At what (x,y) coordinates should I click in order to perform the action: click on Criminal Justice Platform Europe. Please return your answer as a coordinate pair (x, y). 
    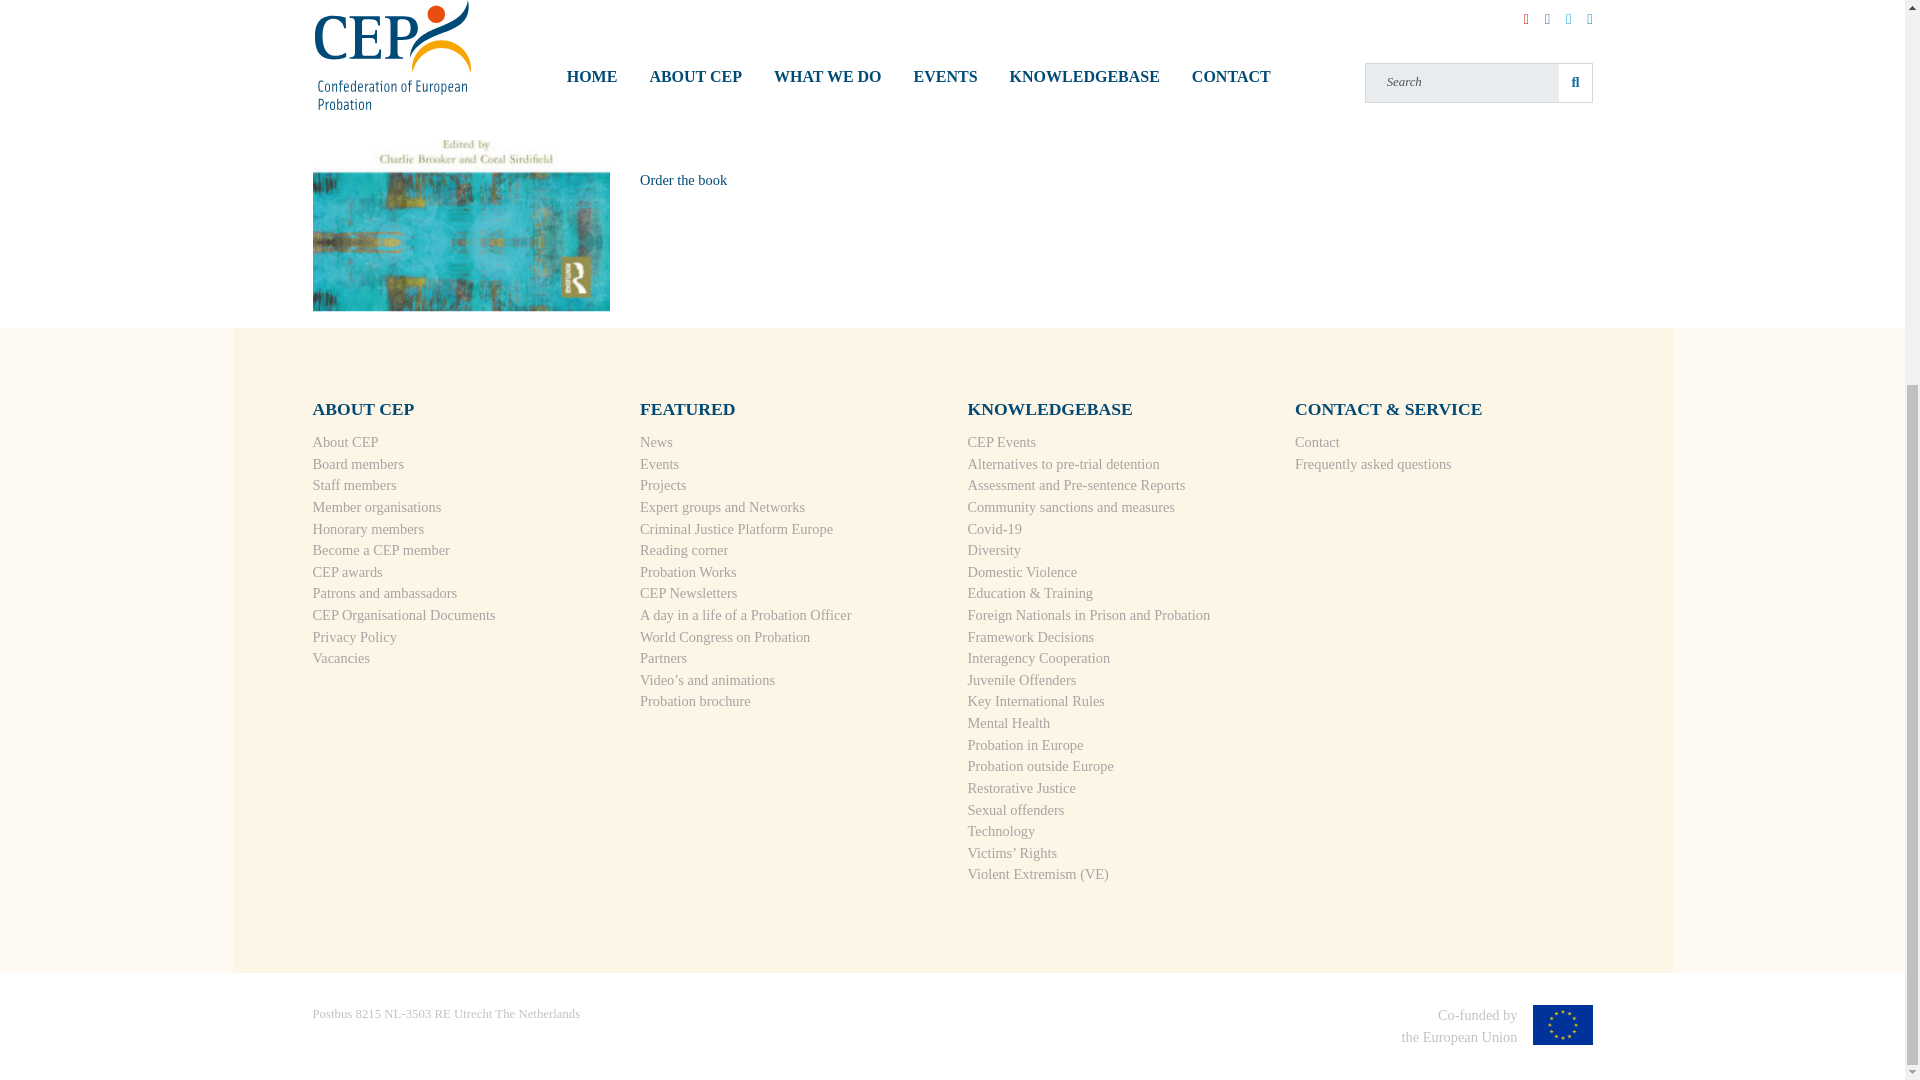
    Looking at the image, I should click on (736, 528).